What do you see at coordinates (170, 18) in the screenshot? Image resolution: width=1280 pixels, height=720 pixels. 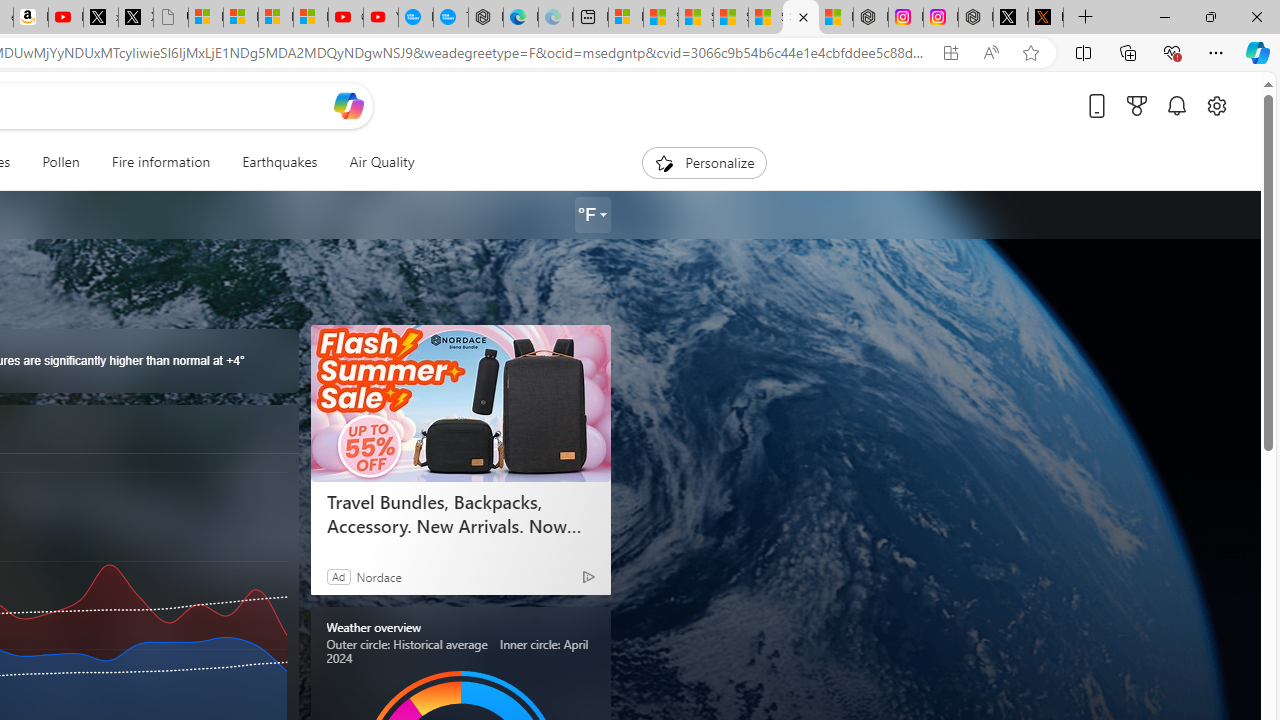 I see `Untitled` at bounding box center [170, 18].